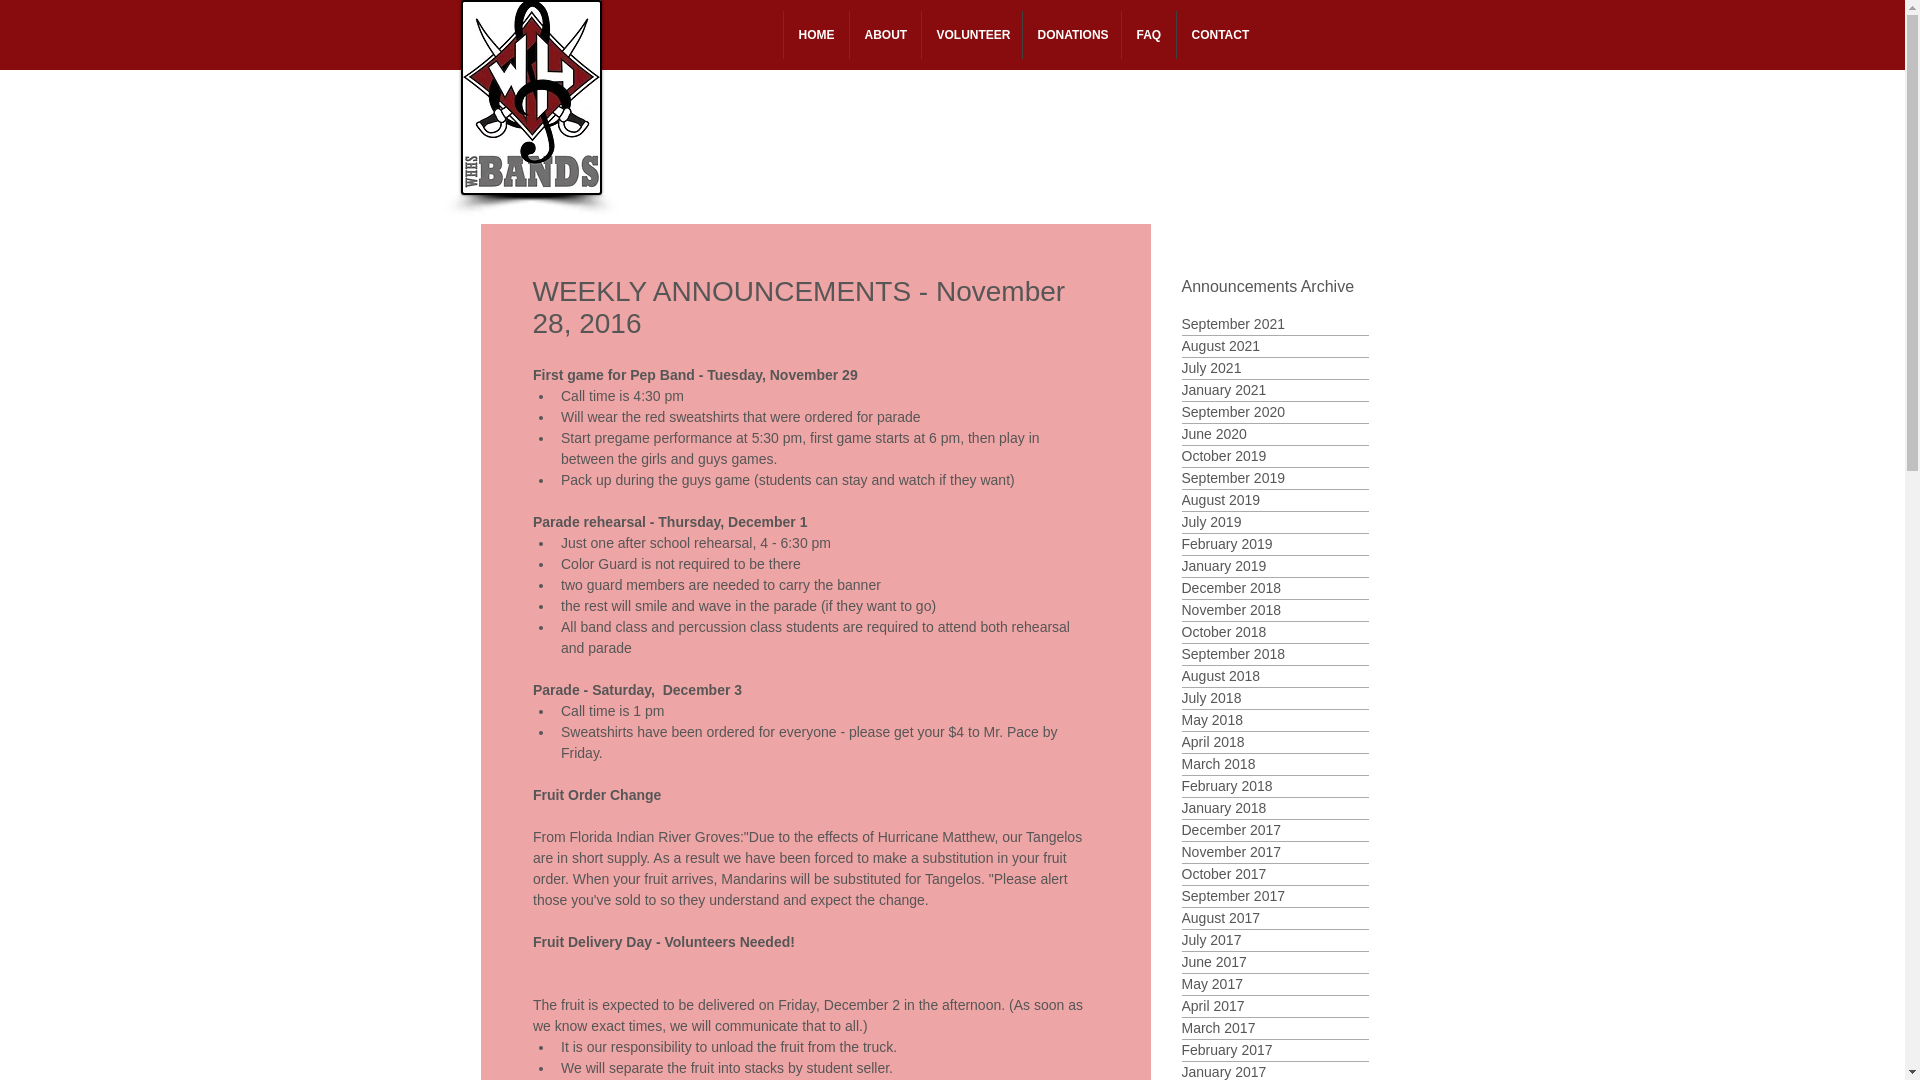  Describe the element at coordinates (1275, 588) in the screenshot. I see `December 2018` at that location.